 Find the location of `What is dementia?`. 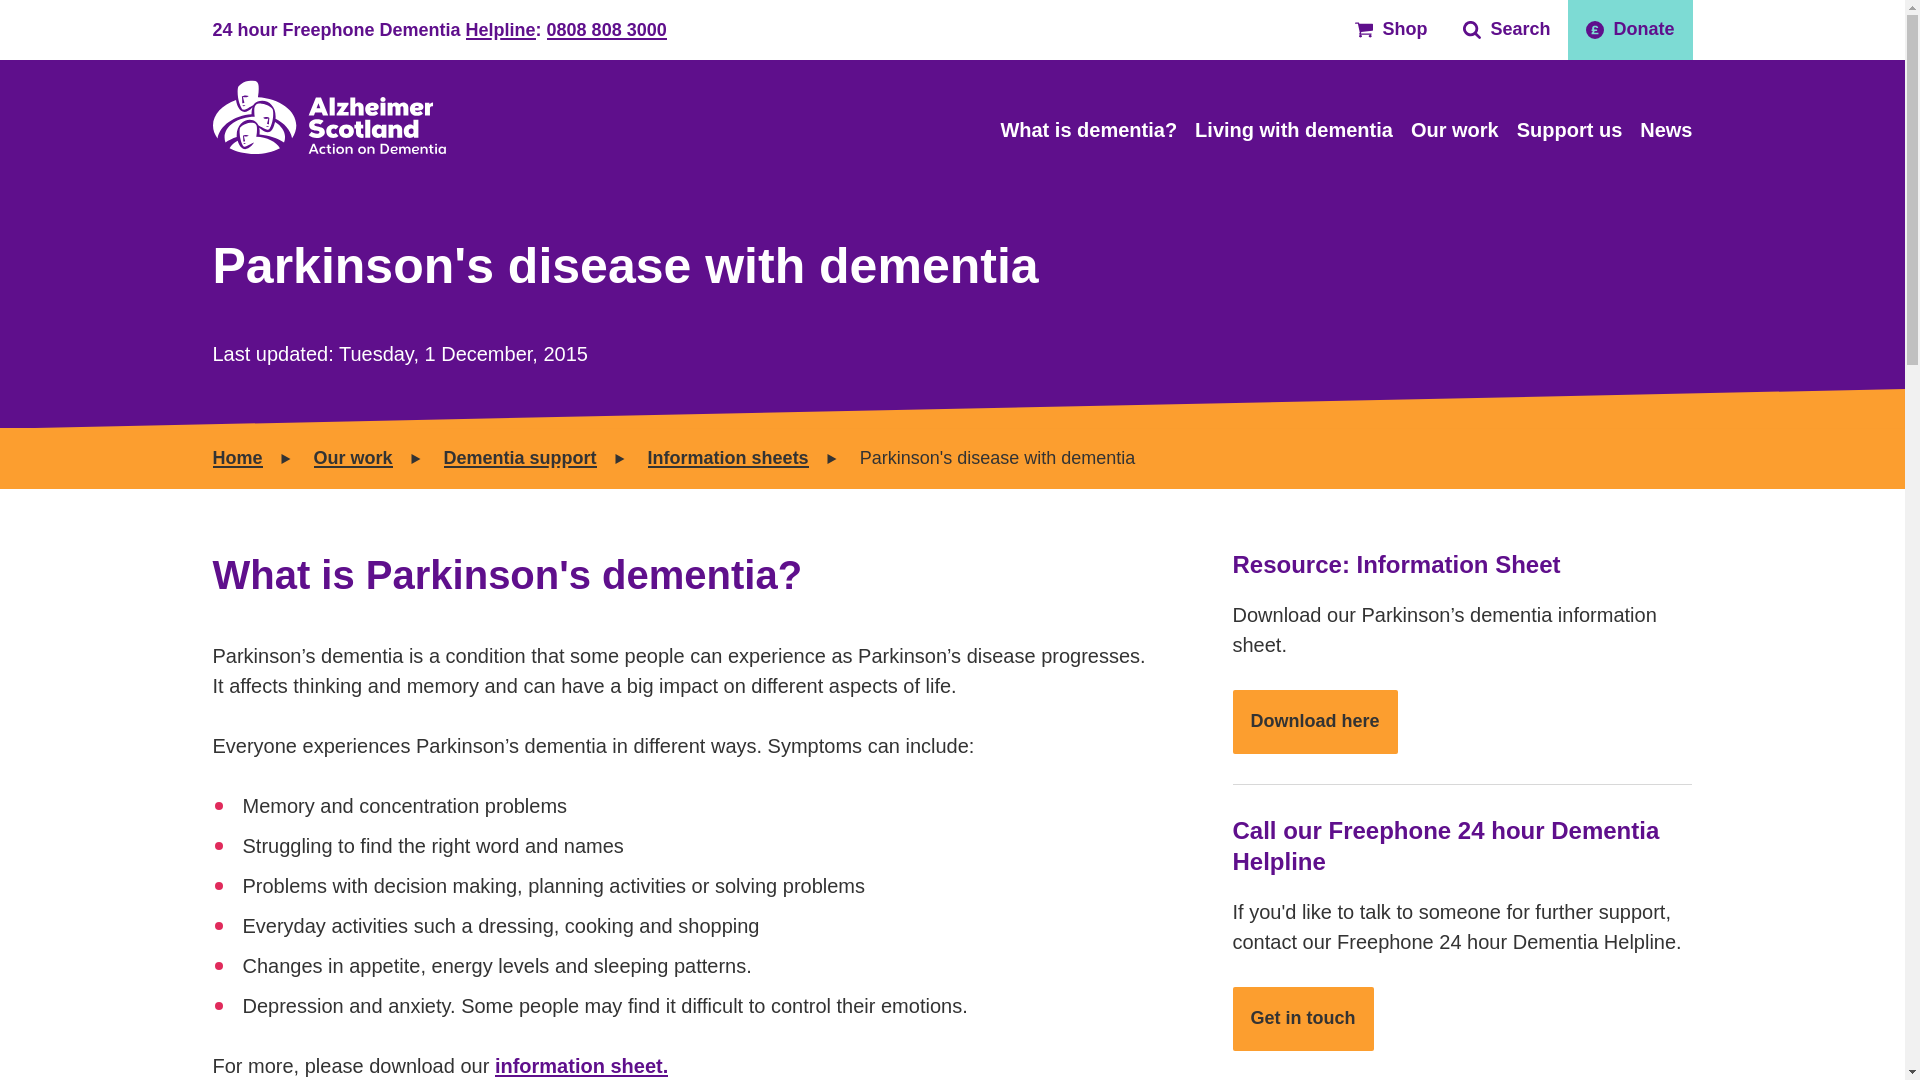

What is dementia? is located at coordinates (1088, 130).